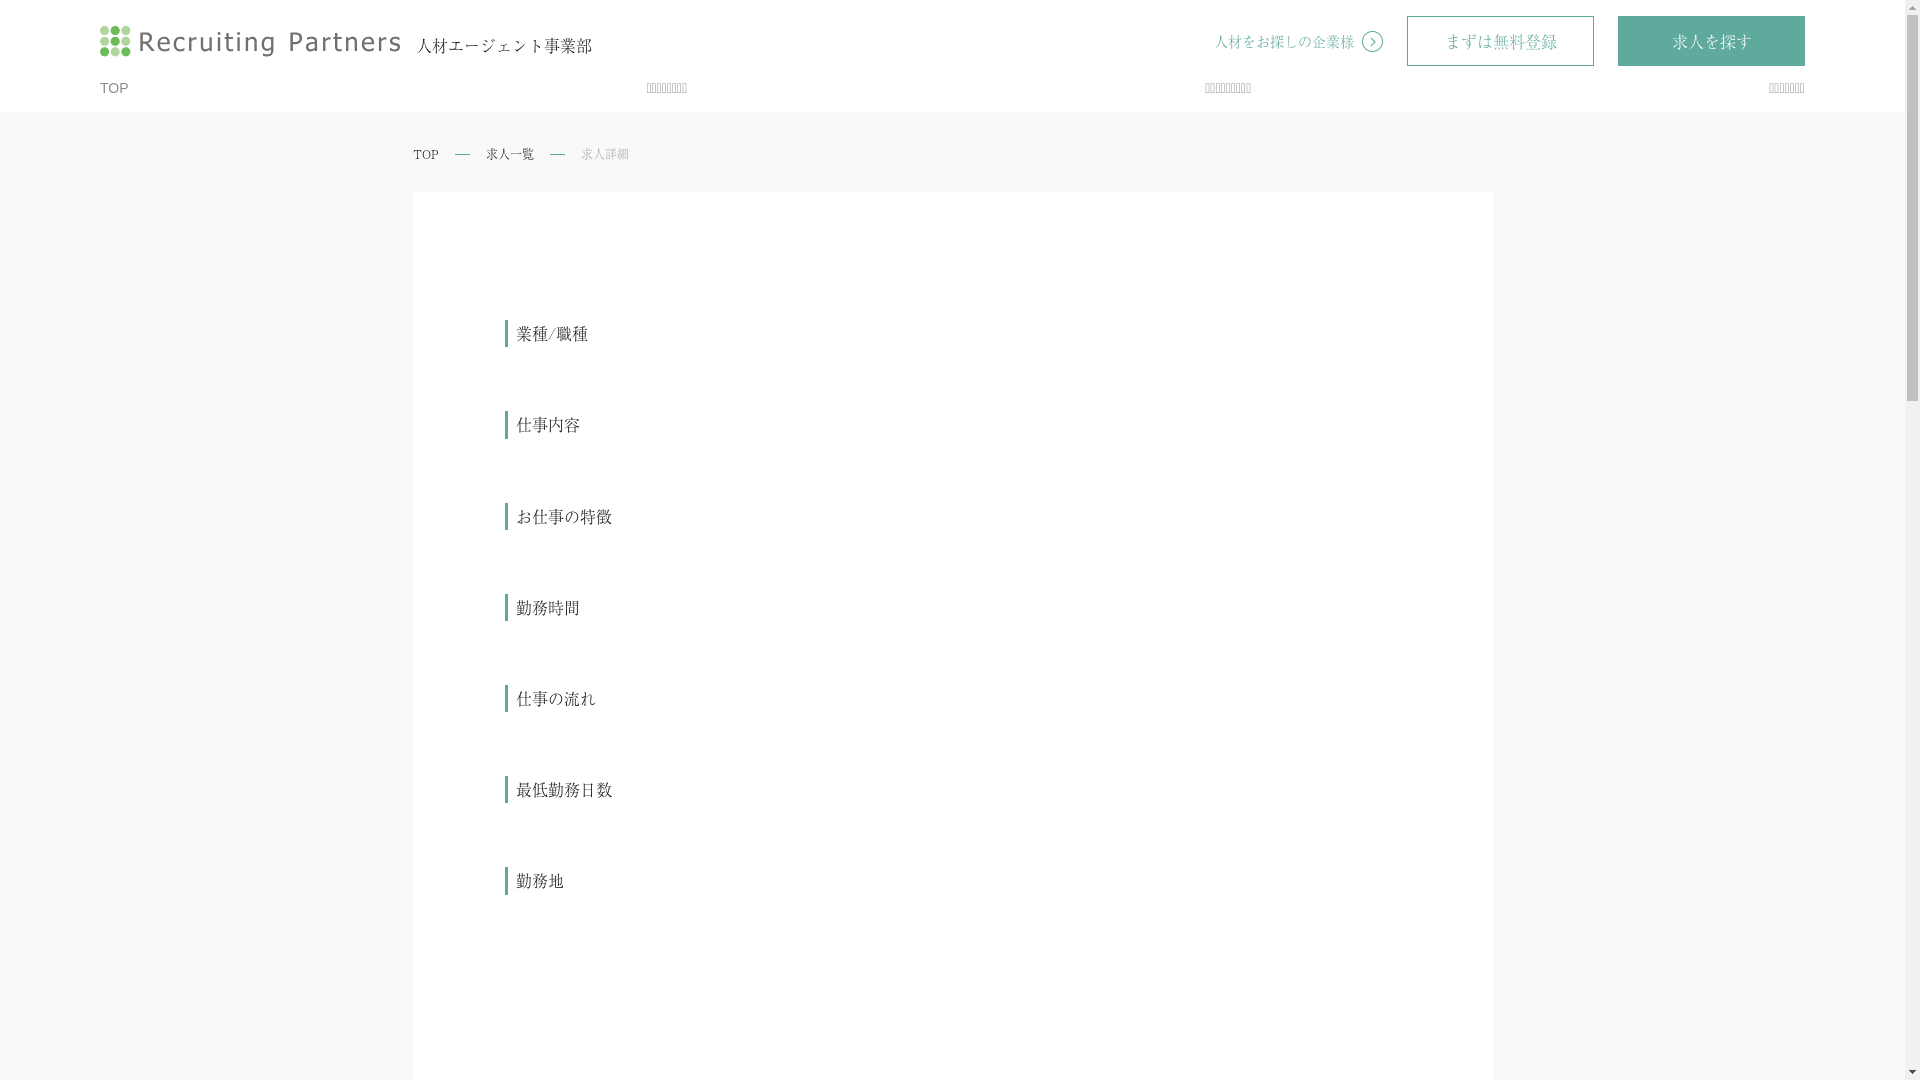 The width and height of the screenshot is (1920, 1080). Describe the element at coordinates (425, 154) in the screenshot. I see `TOP` at that location.